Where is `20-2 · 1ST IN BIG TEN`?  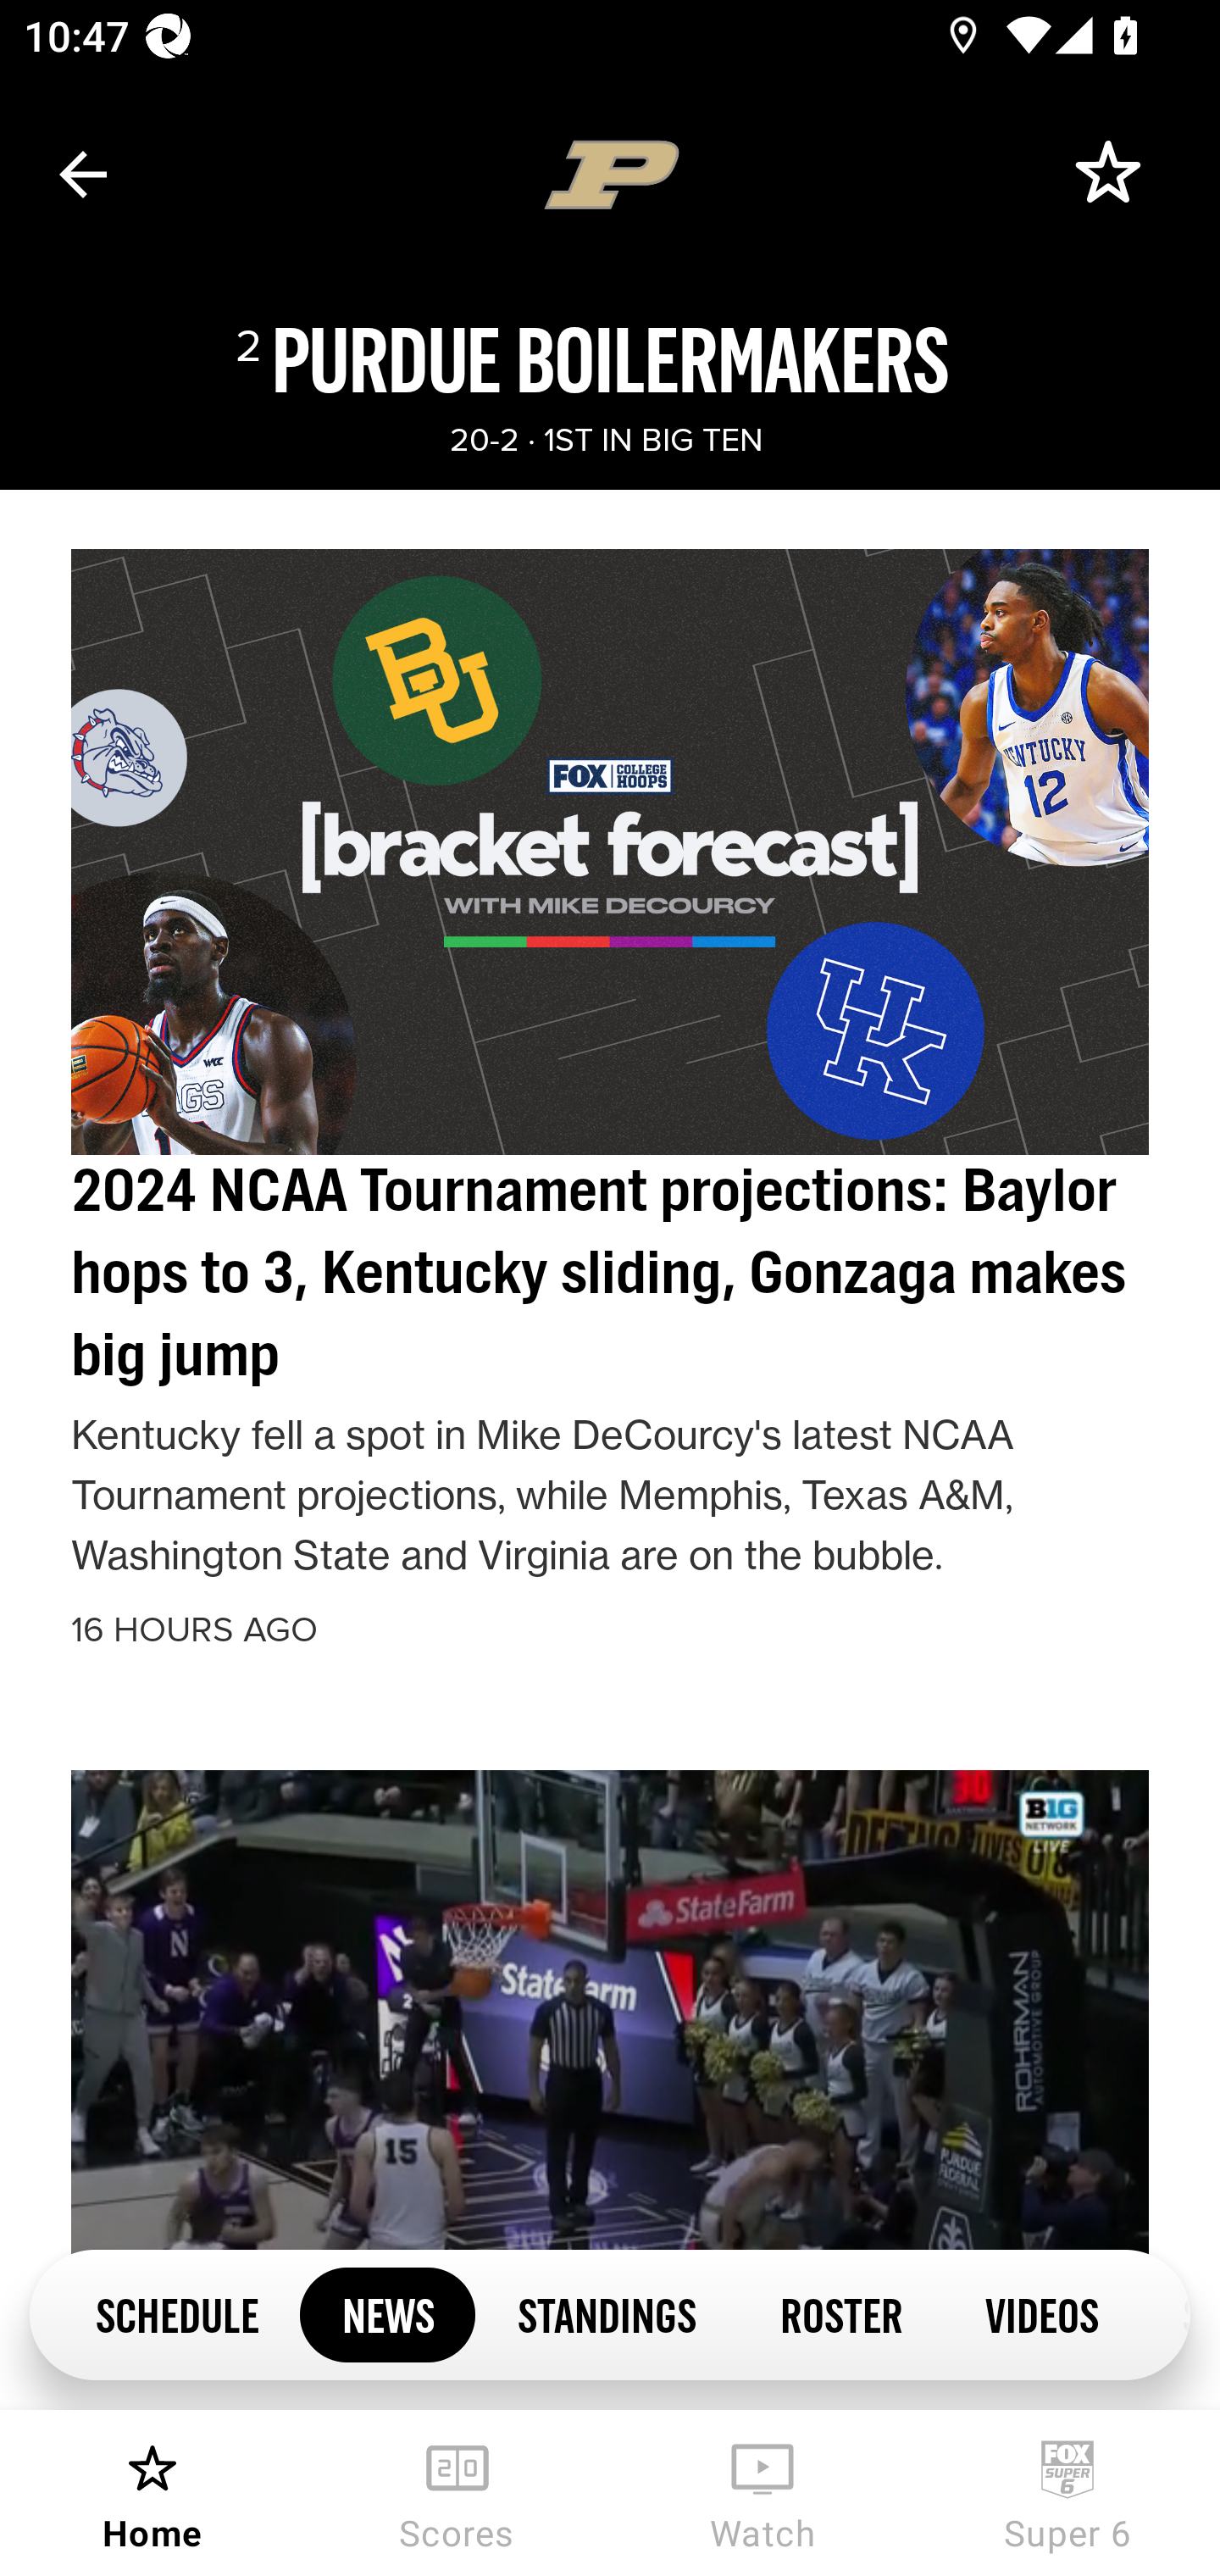
20-2 · 1ST IN BIG TEN is located at coordinates (605, 441).